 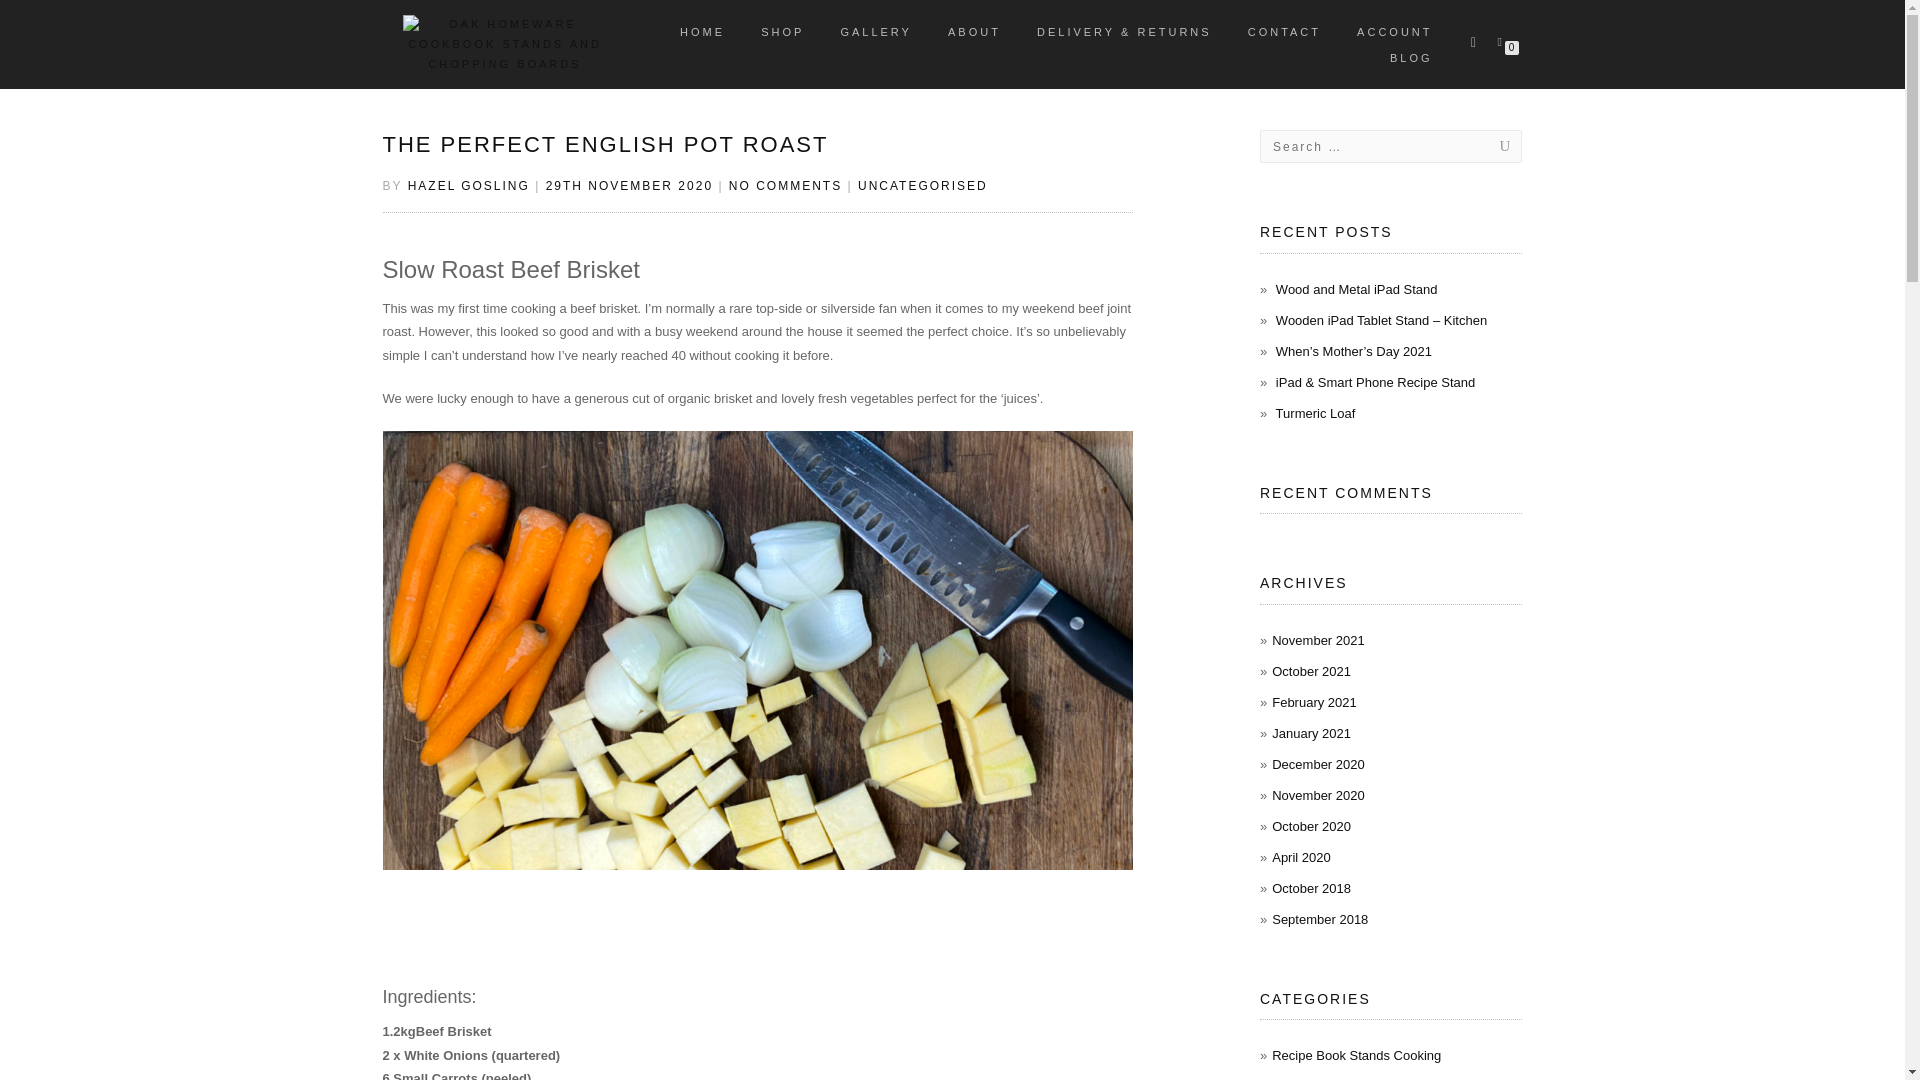 What do you see at coordinates (1410, 58) in the screenshot?
I see `BLOG` at bounding box center [1410, 58].